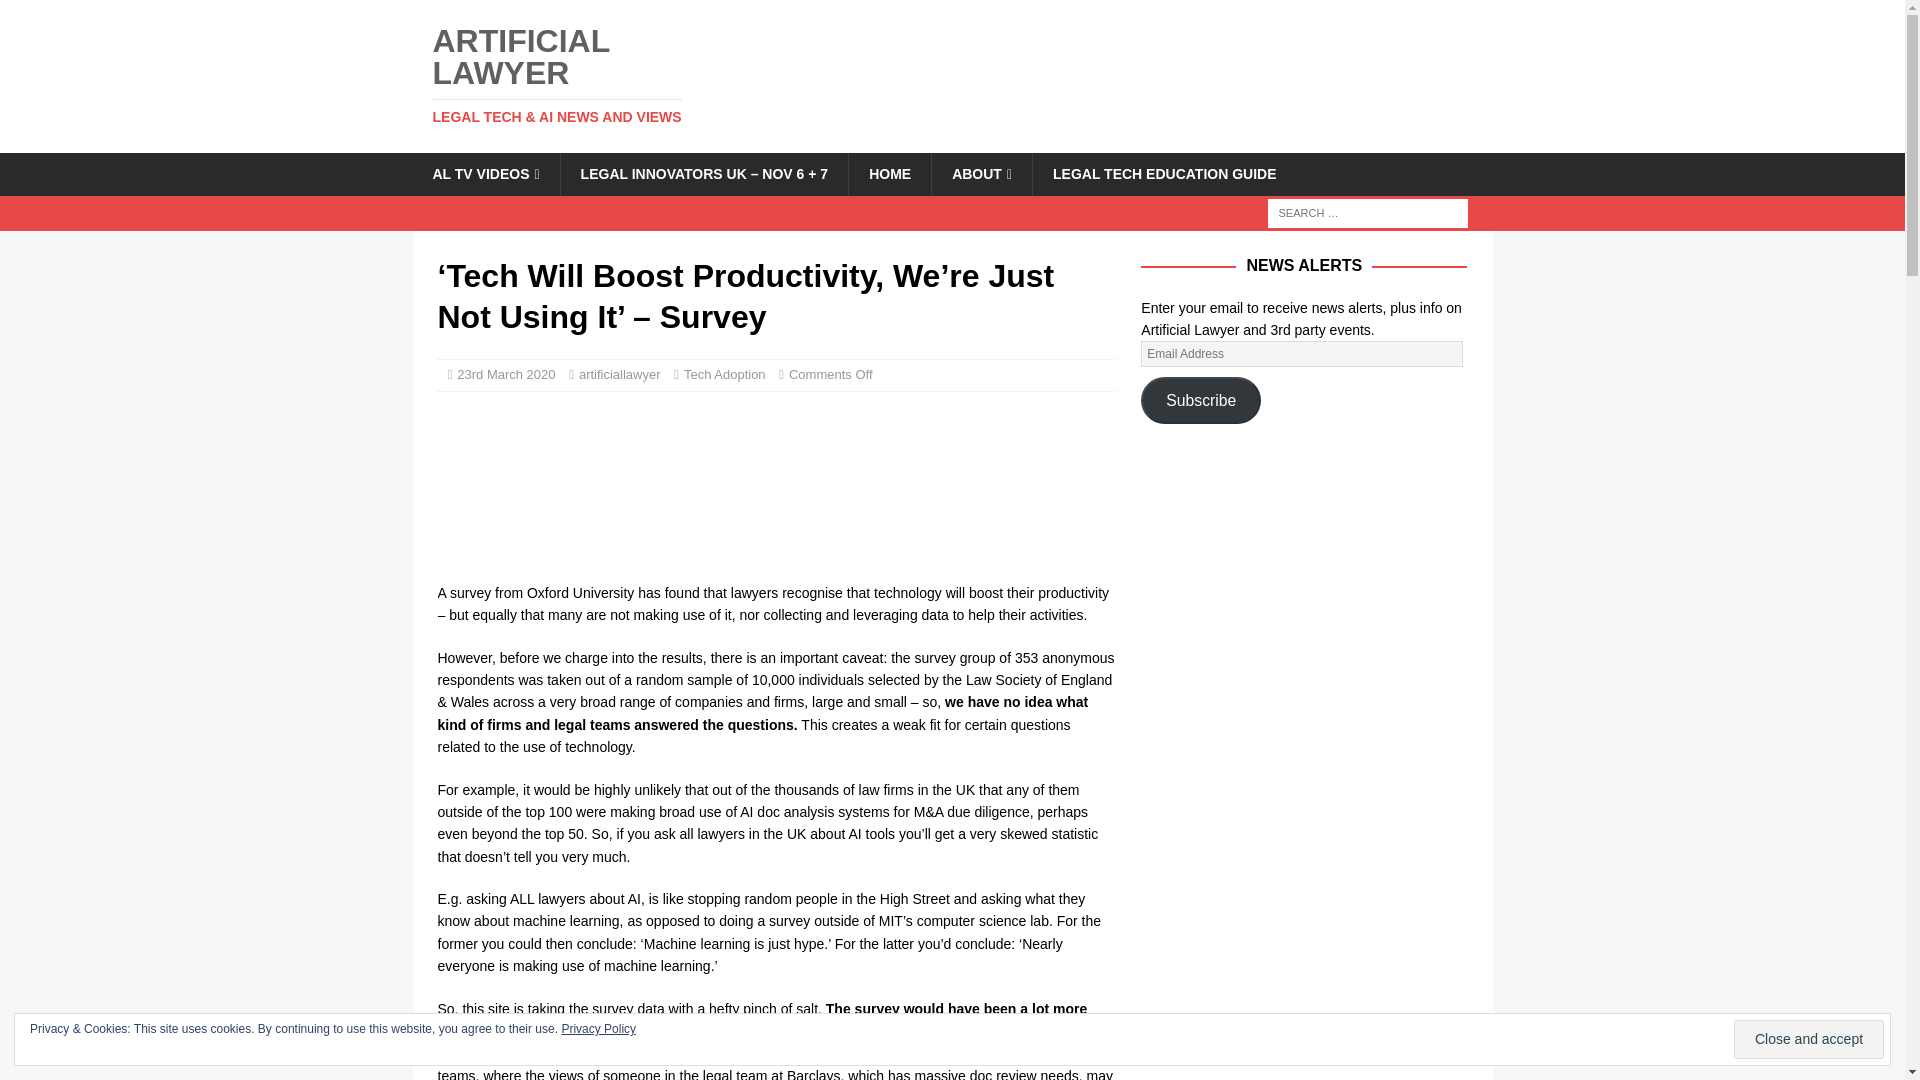  I want to click on Screenshot 2020-03-23 at 08.25.04, so click(776, 486).